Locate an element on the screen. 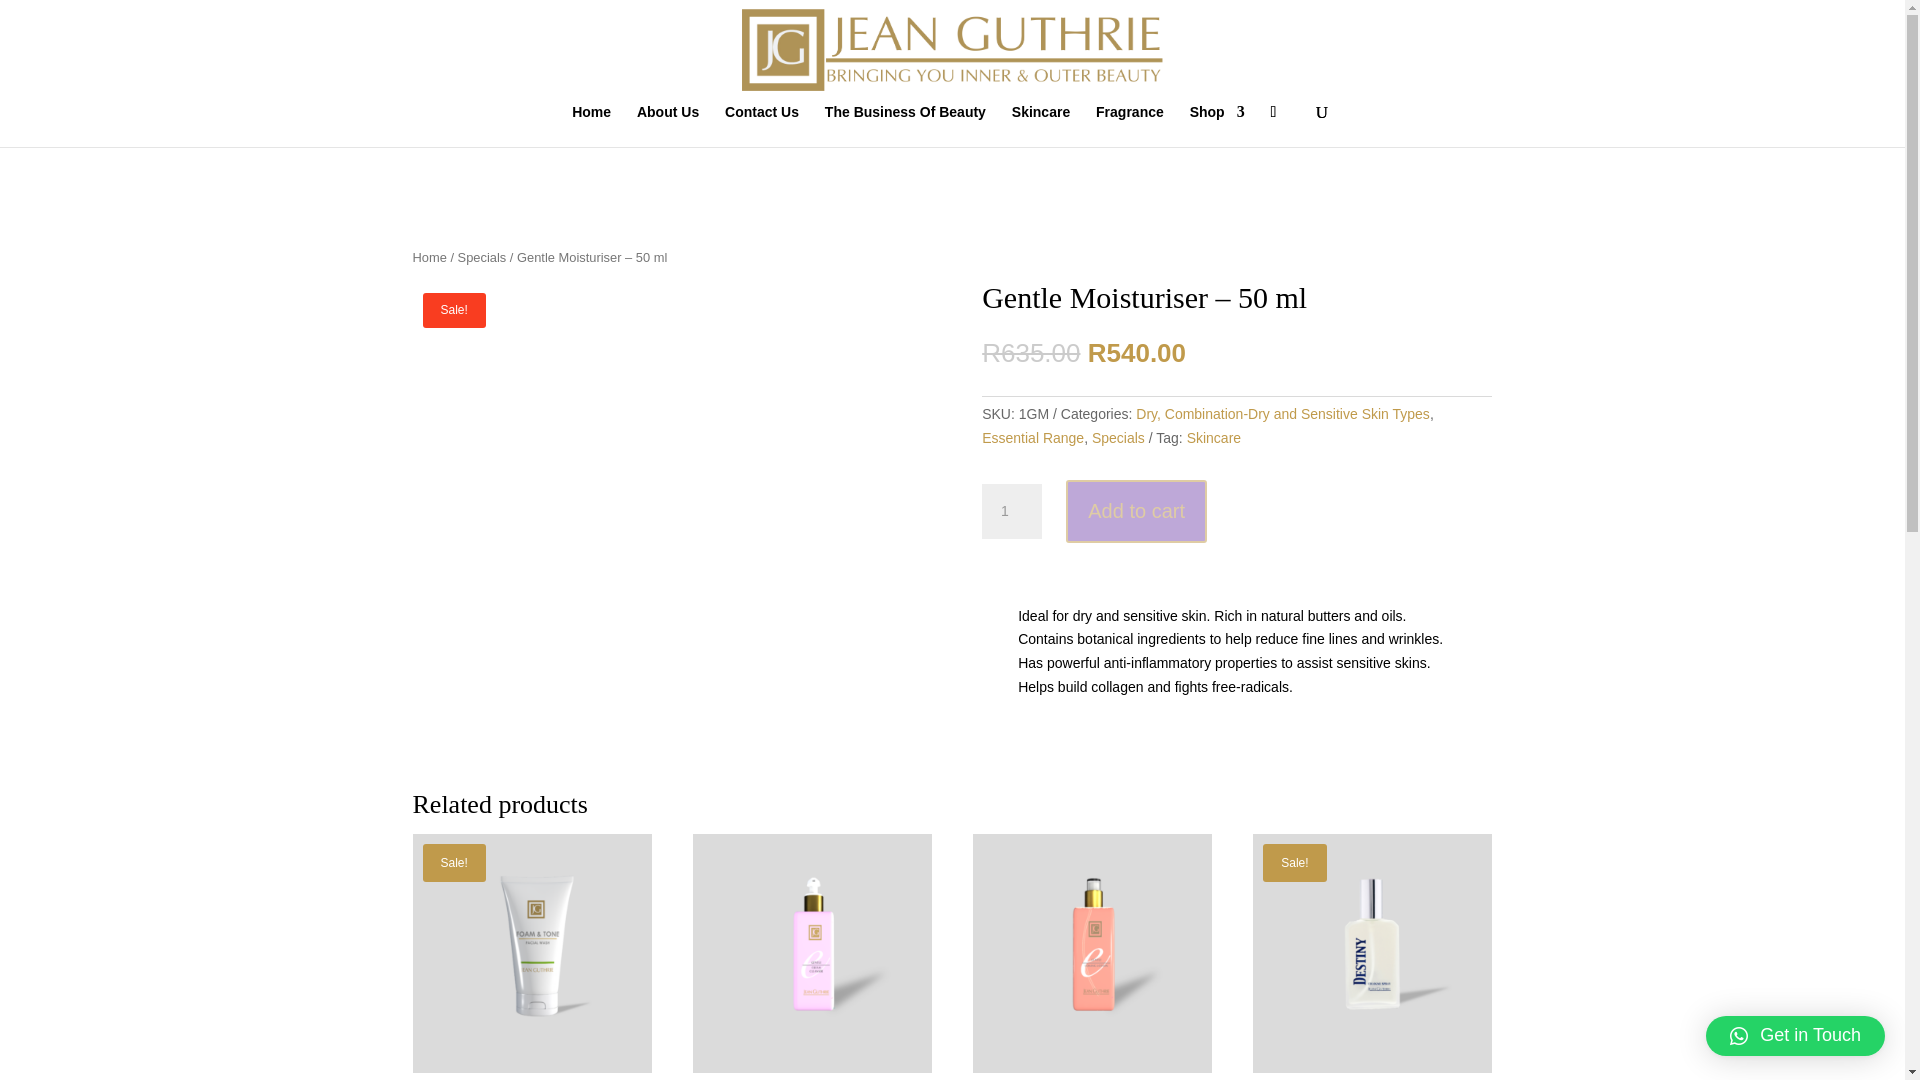 The width and height of the screenshot is (1920, 1080). Fragrance is located at coordinates (1130, 125).